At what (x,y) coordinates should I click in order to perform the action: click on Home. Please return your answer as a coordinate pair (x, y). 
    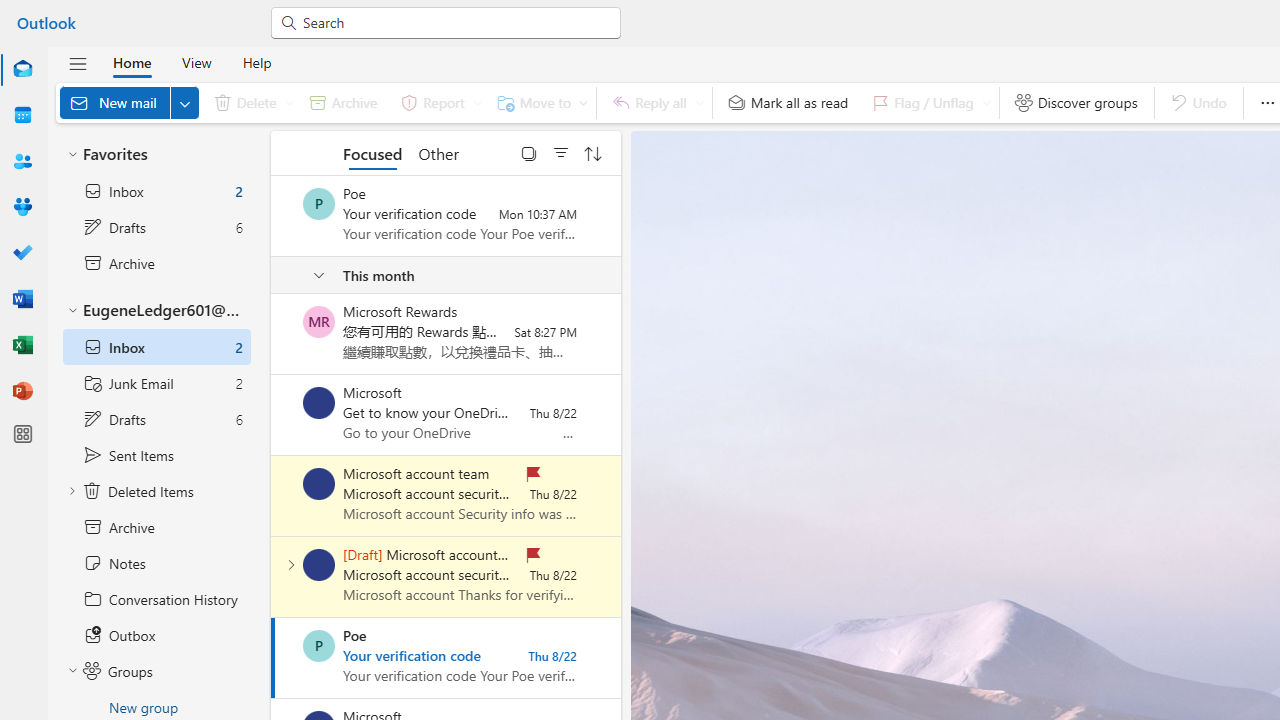
    Looking at the image, I should click on (132, 62).